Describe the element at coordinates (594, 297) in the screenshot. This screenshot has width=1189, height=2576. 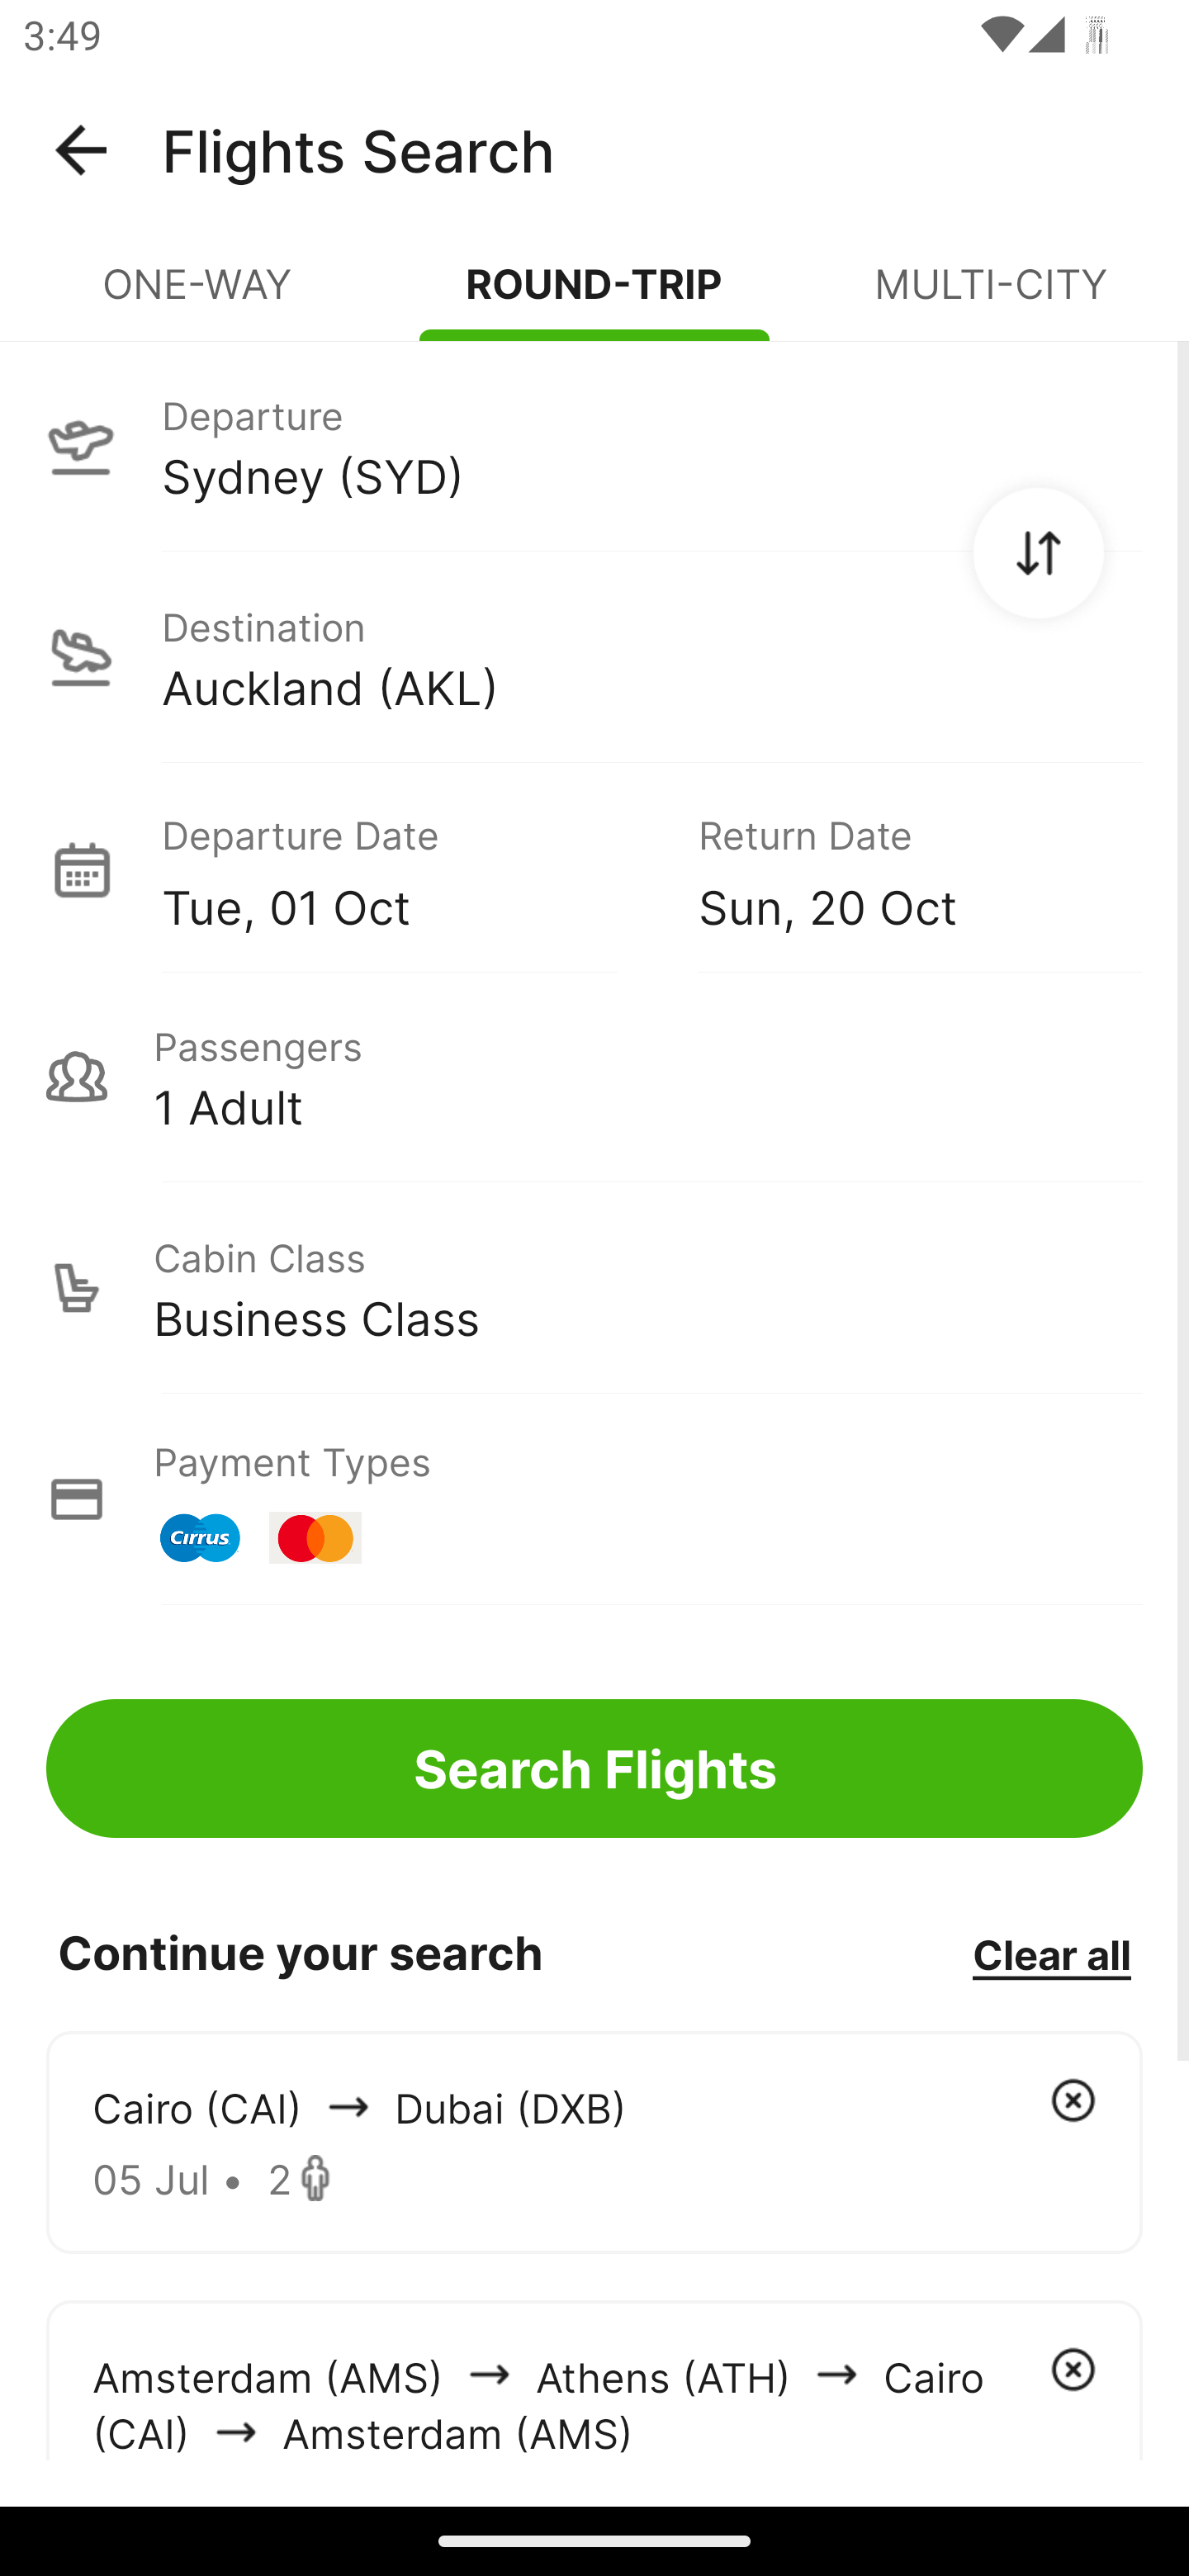
I see `ROUND-TRIP` at that location.